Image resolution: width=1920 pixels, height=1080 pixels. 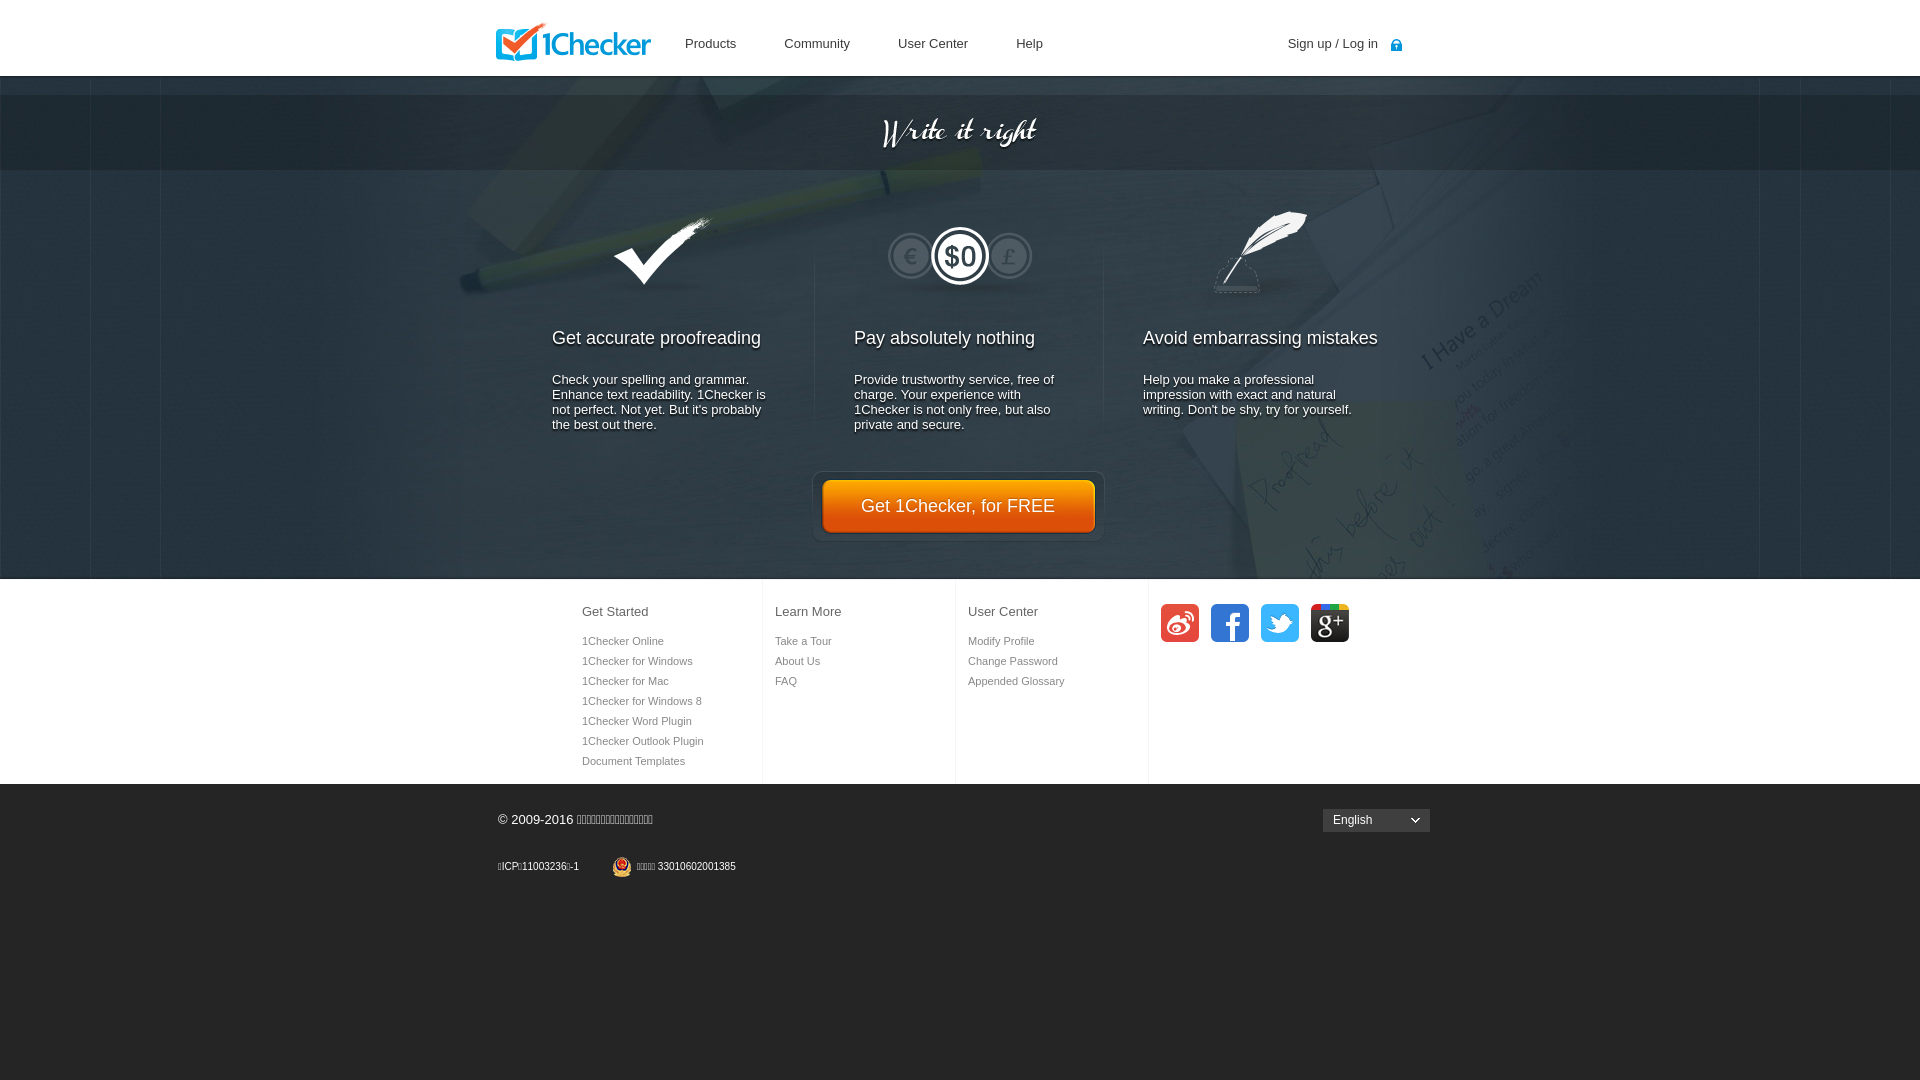 I want to click on About Us, so click(x=798, y=661).